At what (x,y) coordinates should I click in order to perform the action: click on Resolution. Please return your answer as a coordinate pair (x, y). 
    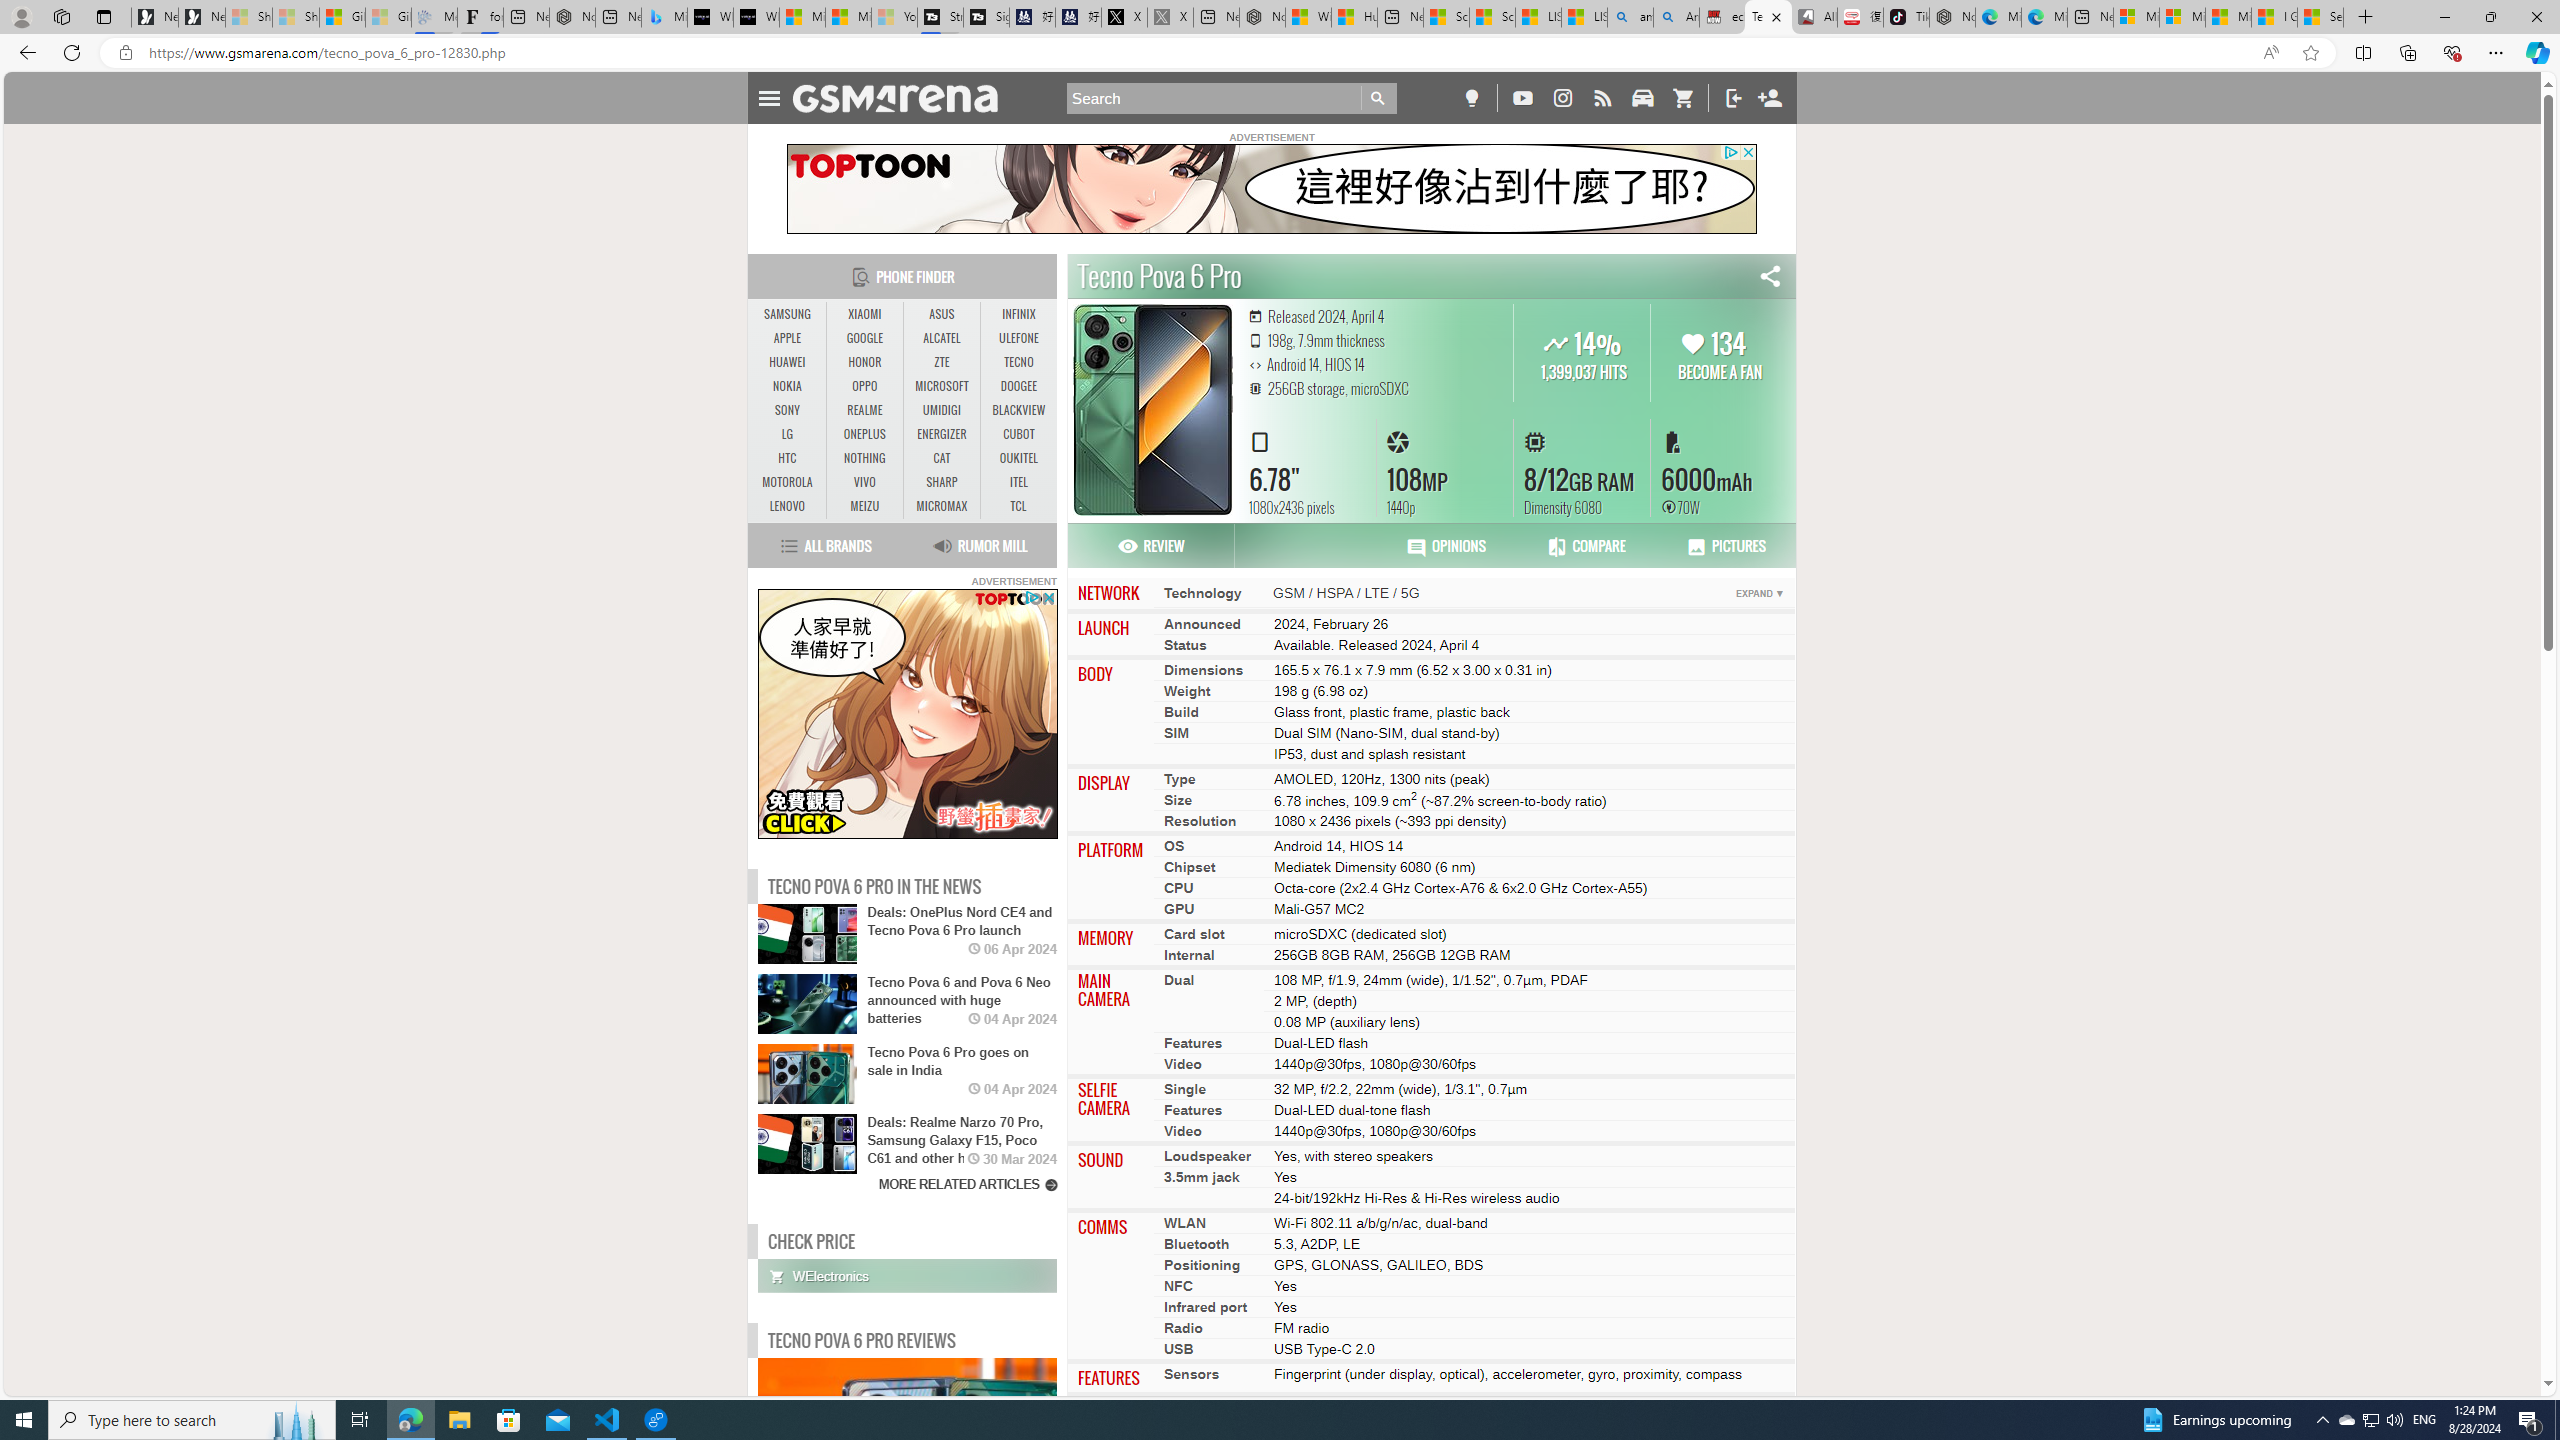
    Looking at the image, I should click on (1200, 821).